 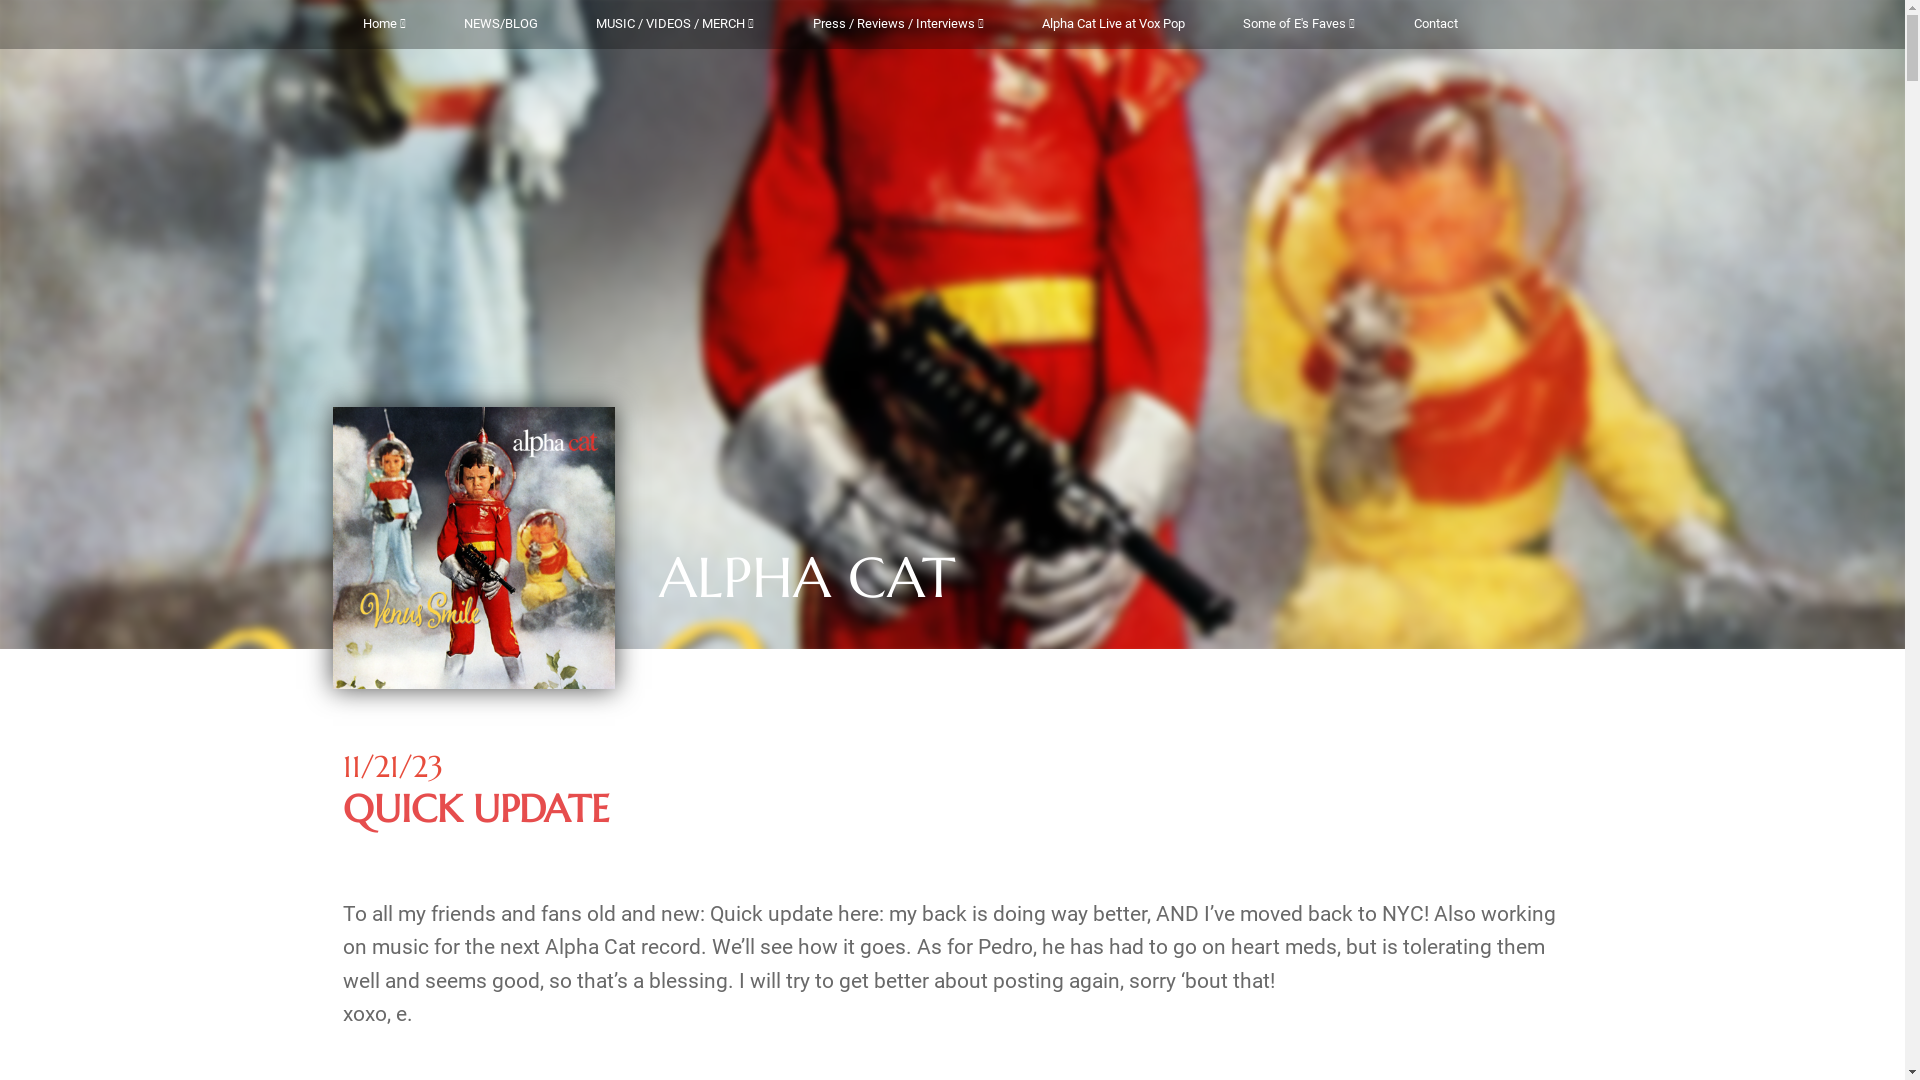 What do you see at coordinates (675, 24) in the screenshot?
I see `MUSIC / VIDEOS / MERCH` at bounding box center [675, 24].